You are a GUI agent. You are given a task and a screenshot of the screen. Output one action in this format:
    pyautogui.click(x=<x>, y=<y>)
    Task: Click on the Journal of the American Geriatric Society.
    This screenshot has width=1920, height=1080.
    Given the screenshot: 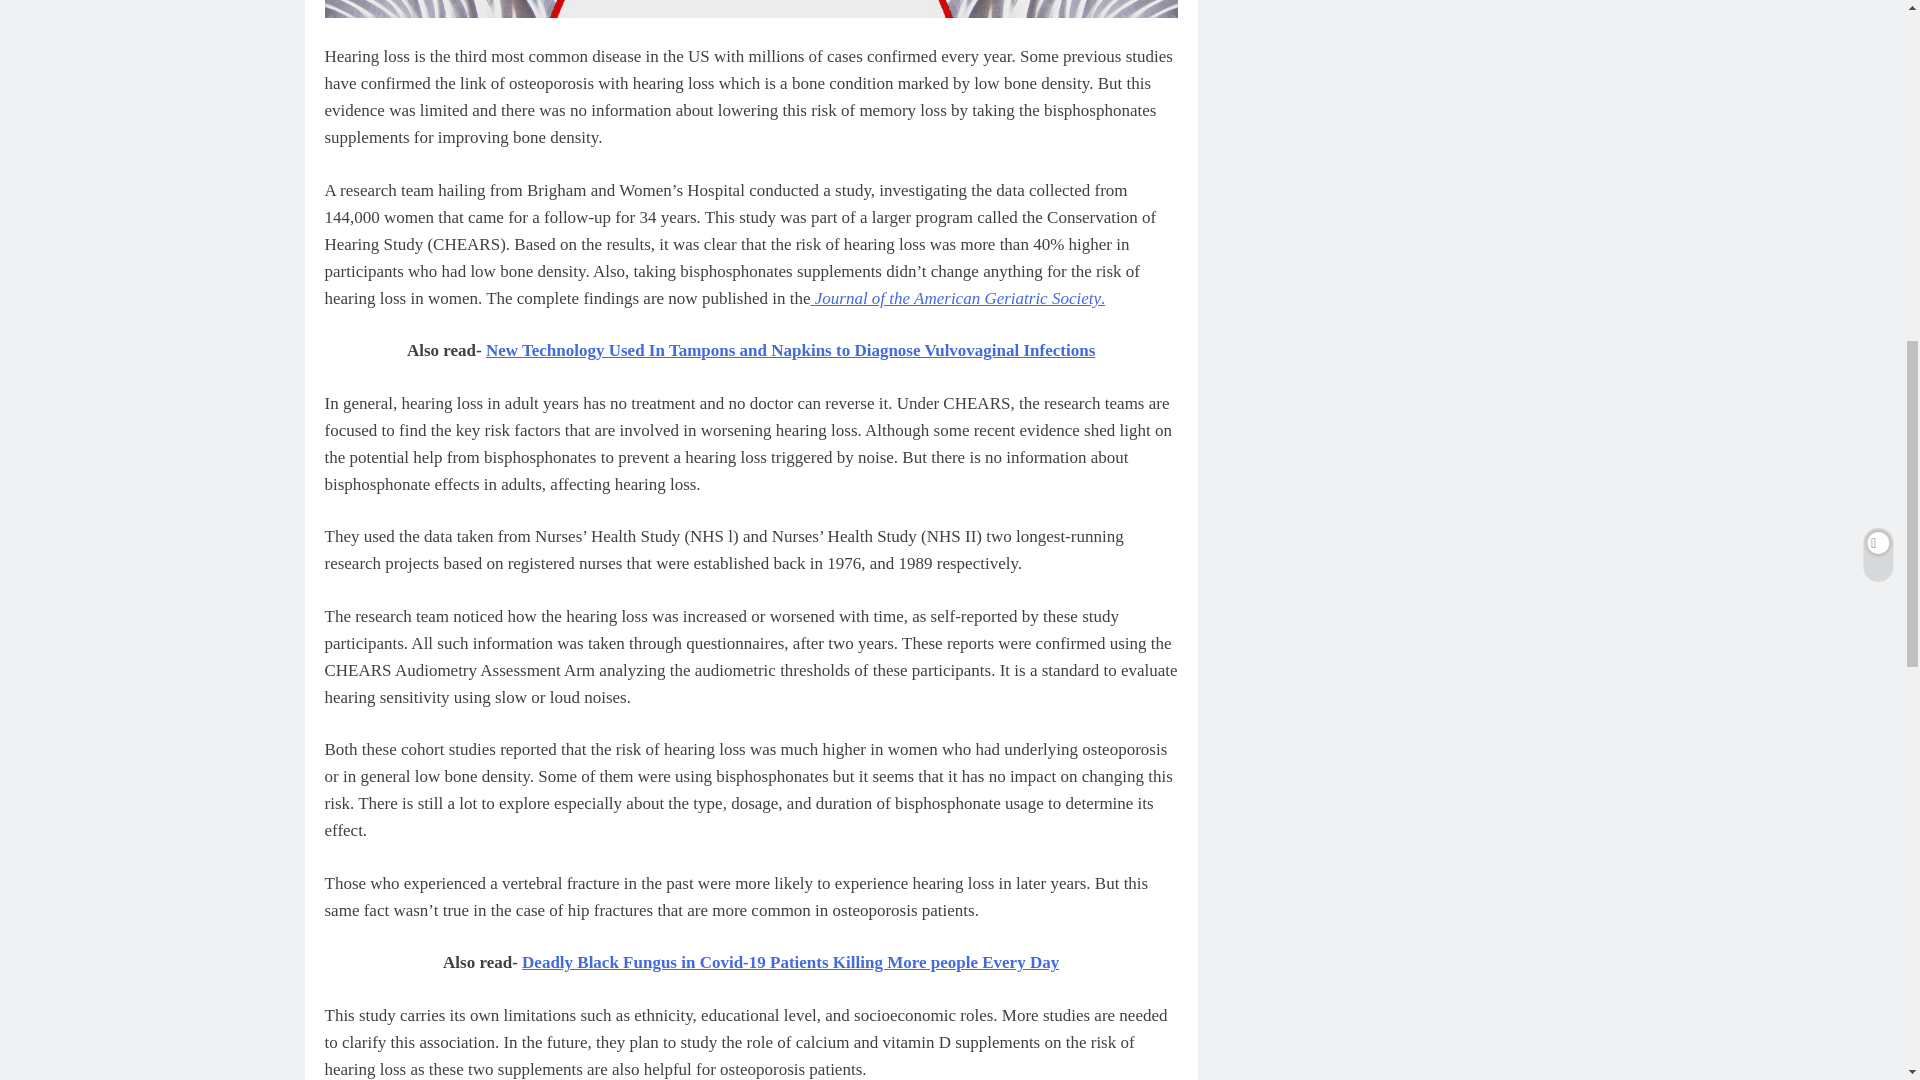 What is the action you would take?
    pyautogui.click(x=958, y=298)
    